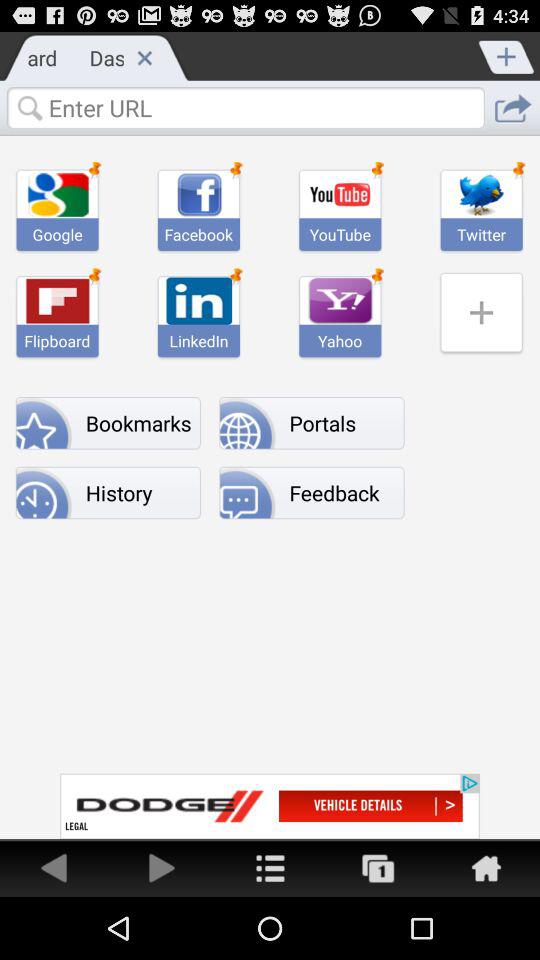  What do you see at coordinates (378, 868) in the screenshot?
I see `open other tab` at bounding box center [378, 868].